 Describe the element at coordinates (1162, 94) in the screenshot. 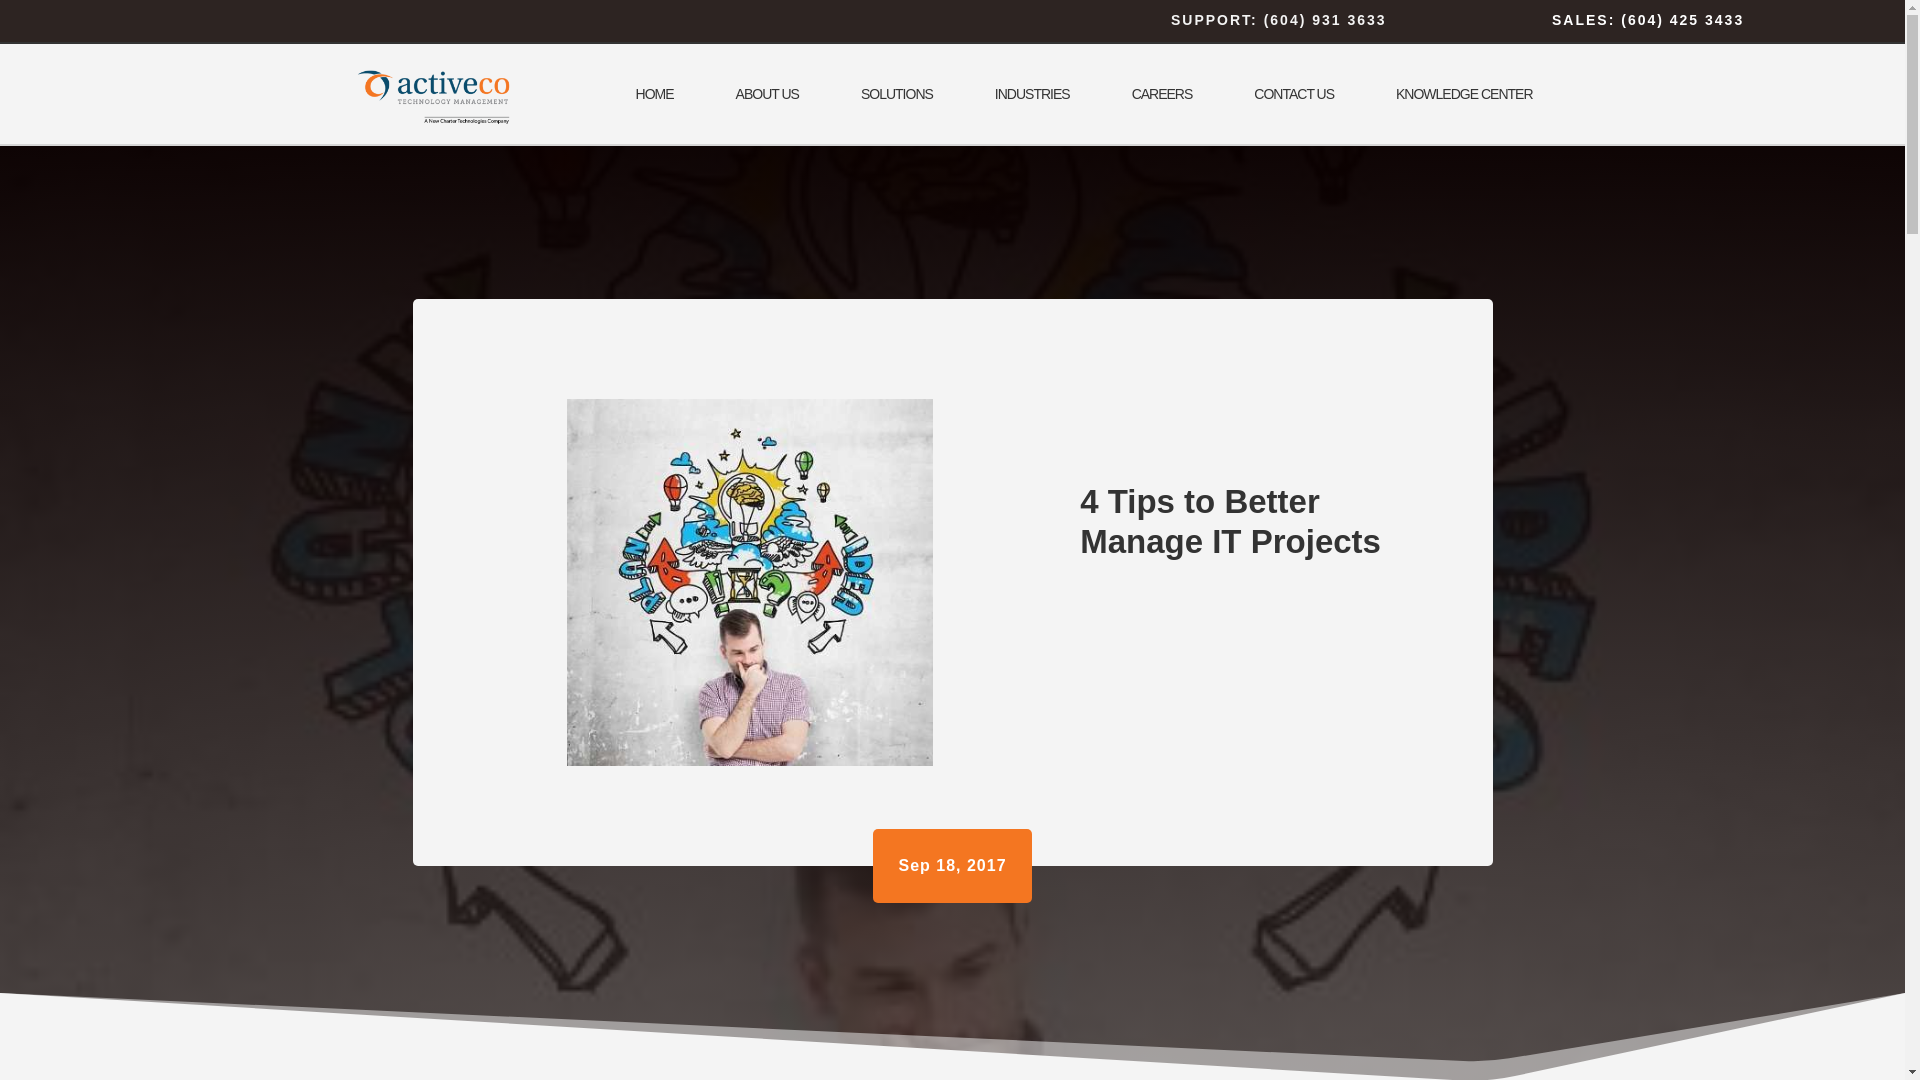

I see `CAREERS` at that location.